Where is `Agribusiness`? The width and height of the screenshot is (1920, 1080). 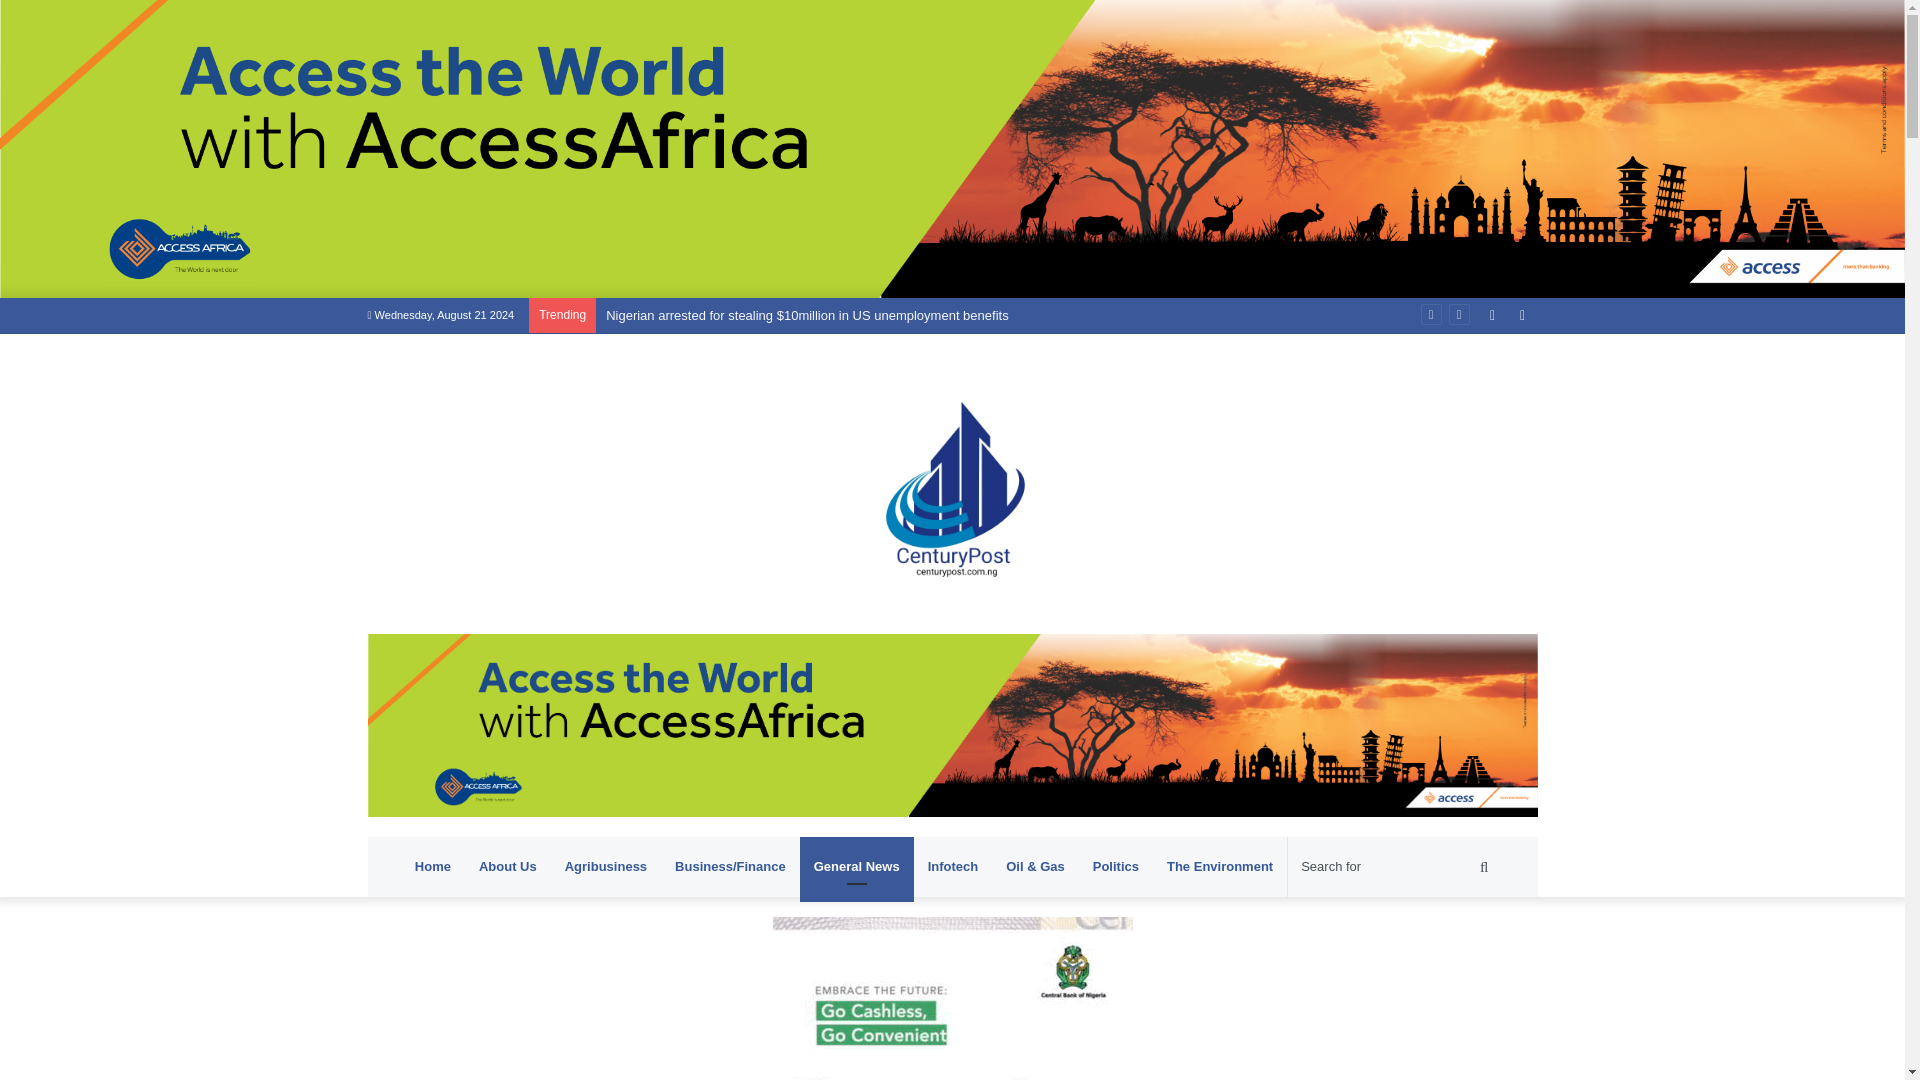 Agribusiness is located at coordinates (606, 867).